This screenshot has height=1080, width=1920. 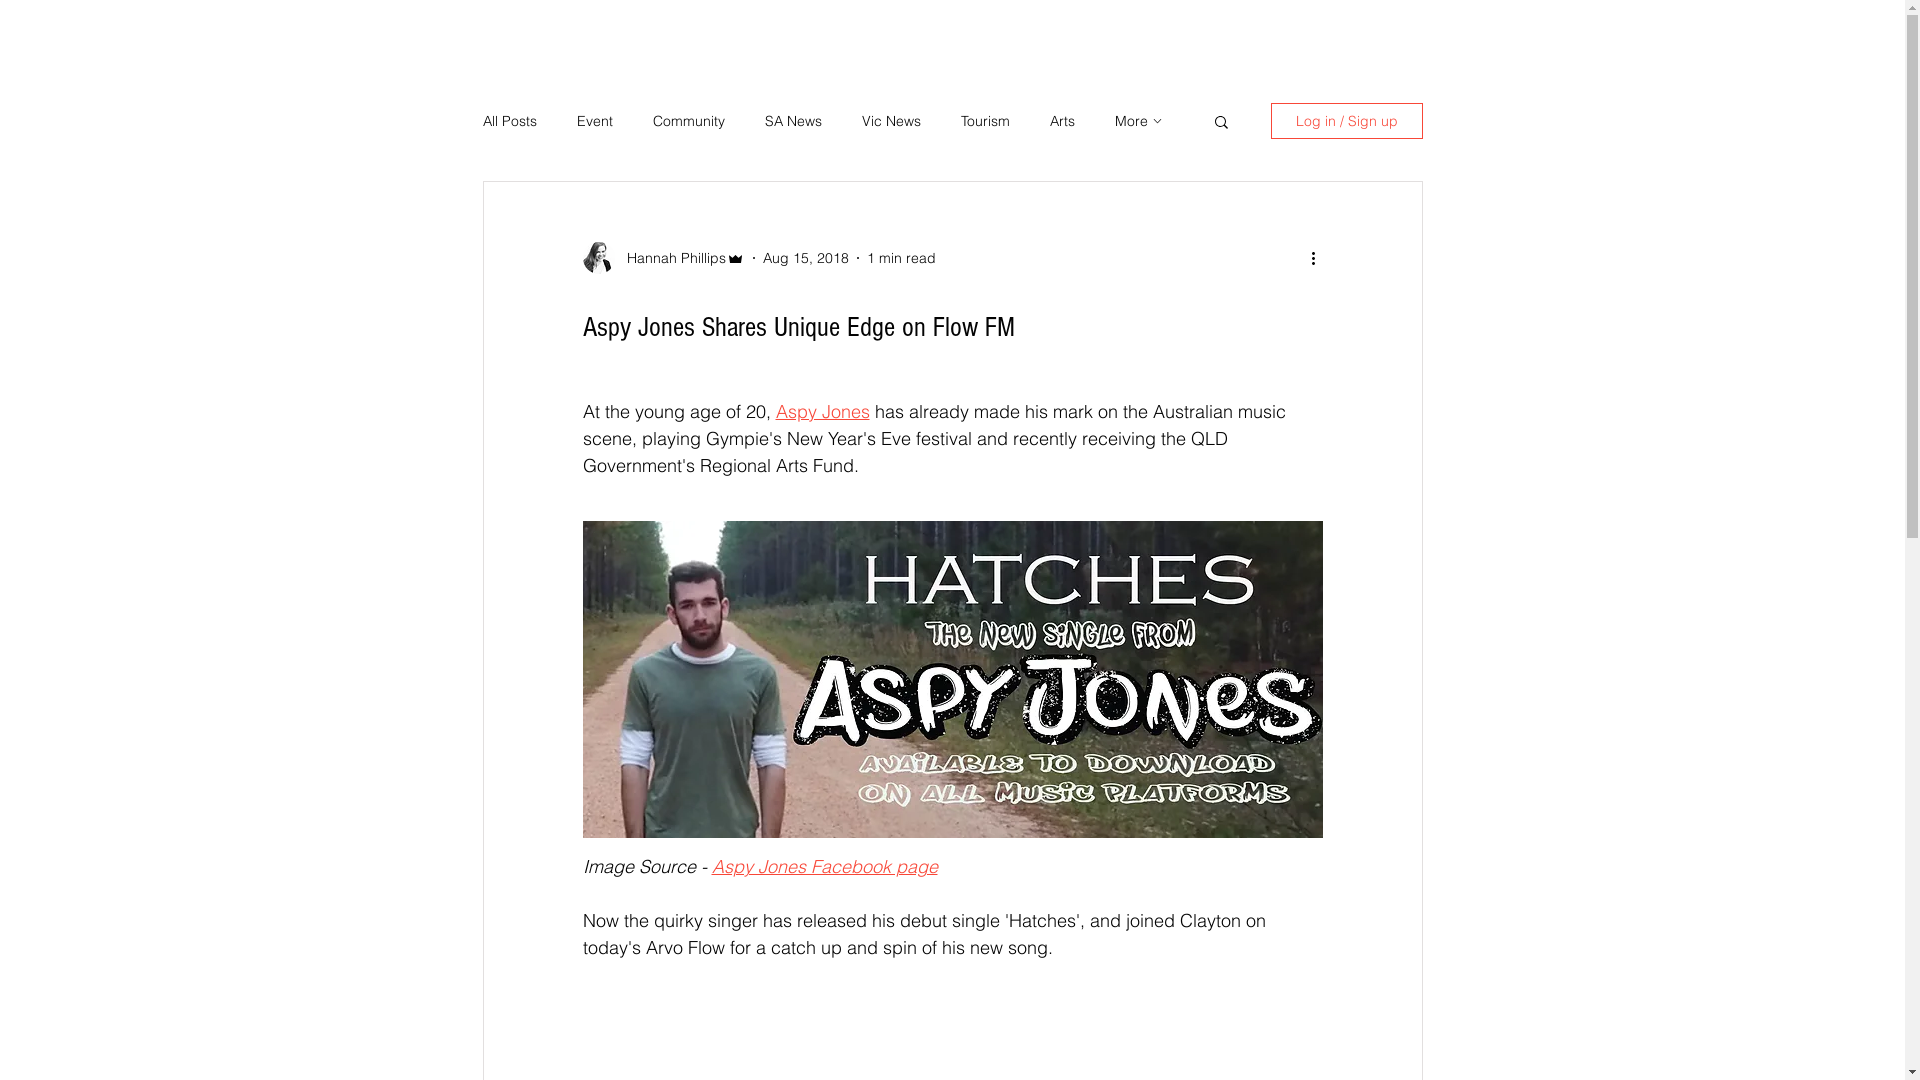 What do you see at coordinates (892, 121) in the screenshot?
I see `Vic News` at bounding box center [892, 121].